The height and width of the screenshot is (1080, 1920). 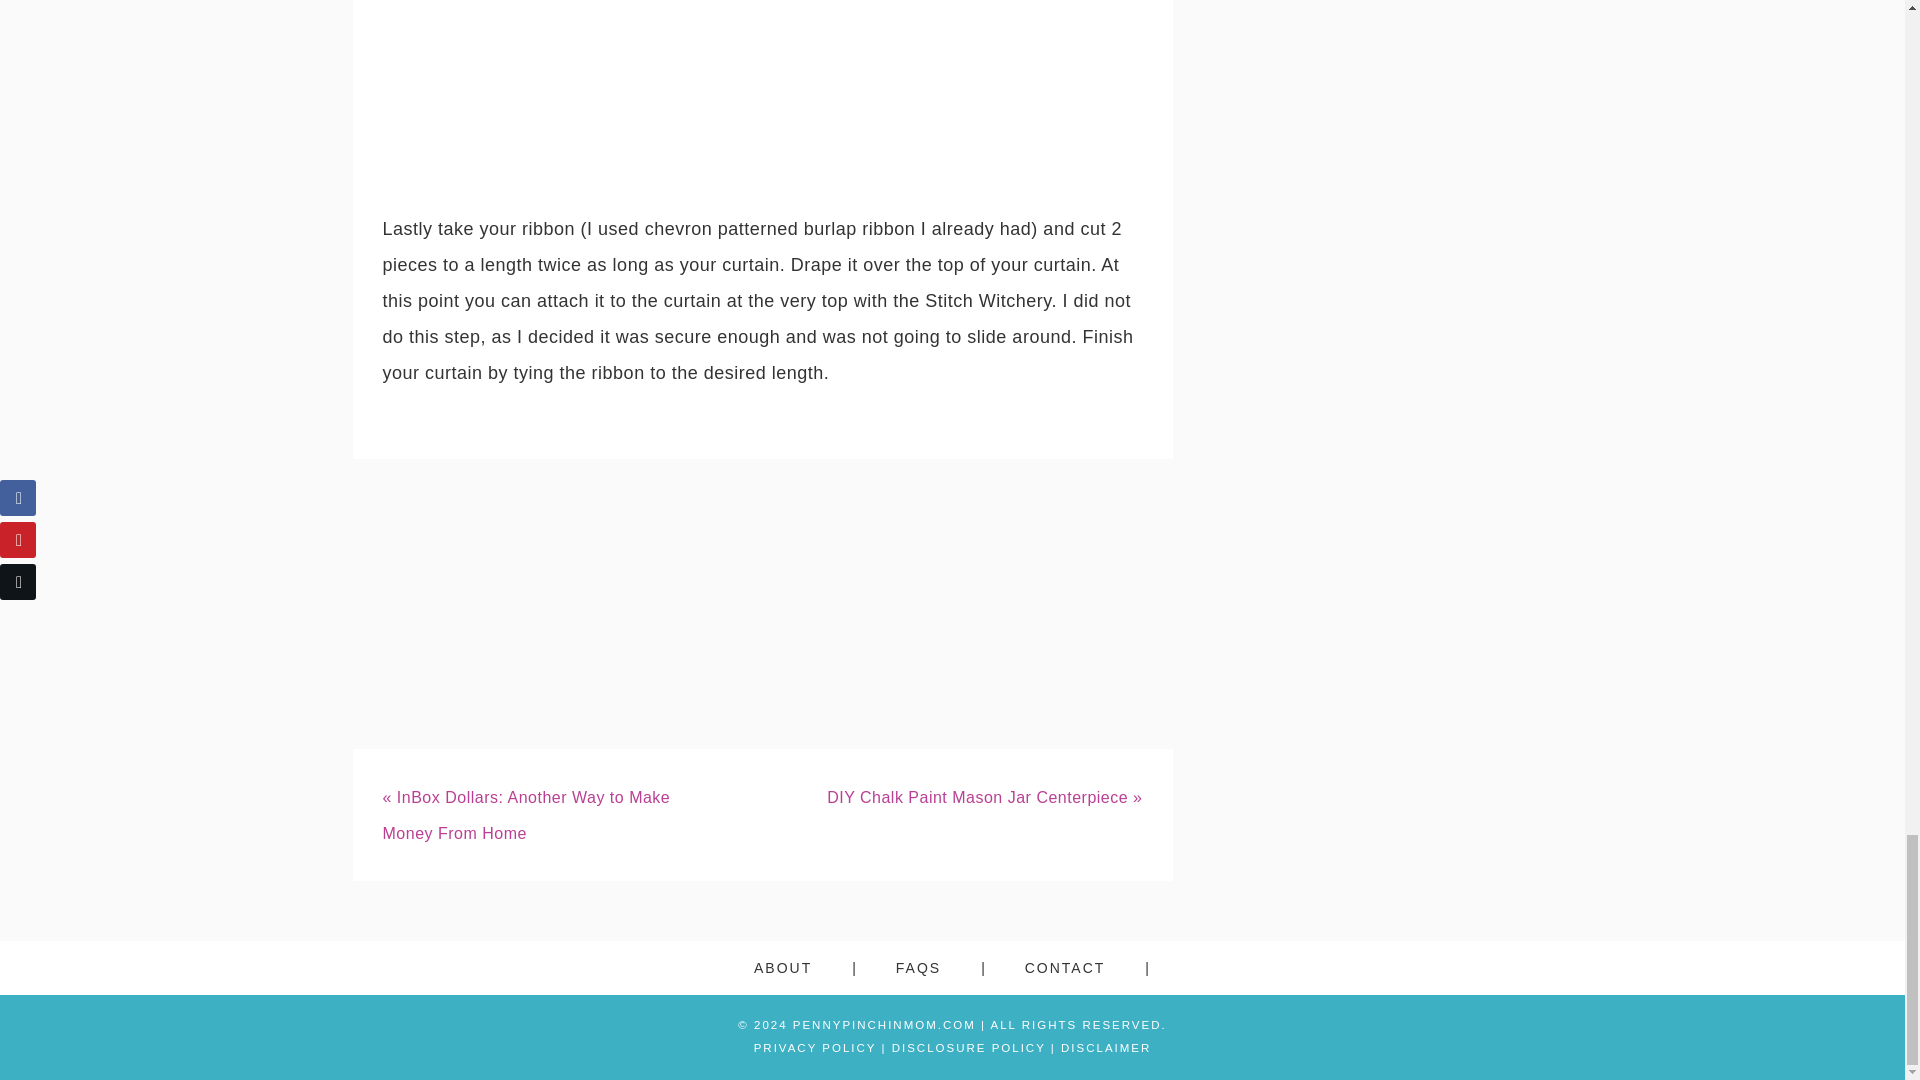 What do you see at coordinates (940, 967) in the screenshot?
I see `FAQS` at bounding box center [940, 967].